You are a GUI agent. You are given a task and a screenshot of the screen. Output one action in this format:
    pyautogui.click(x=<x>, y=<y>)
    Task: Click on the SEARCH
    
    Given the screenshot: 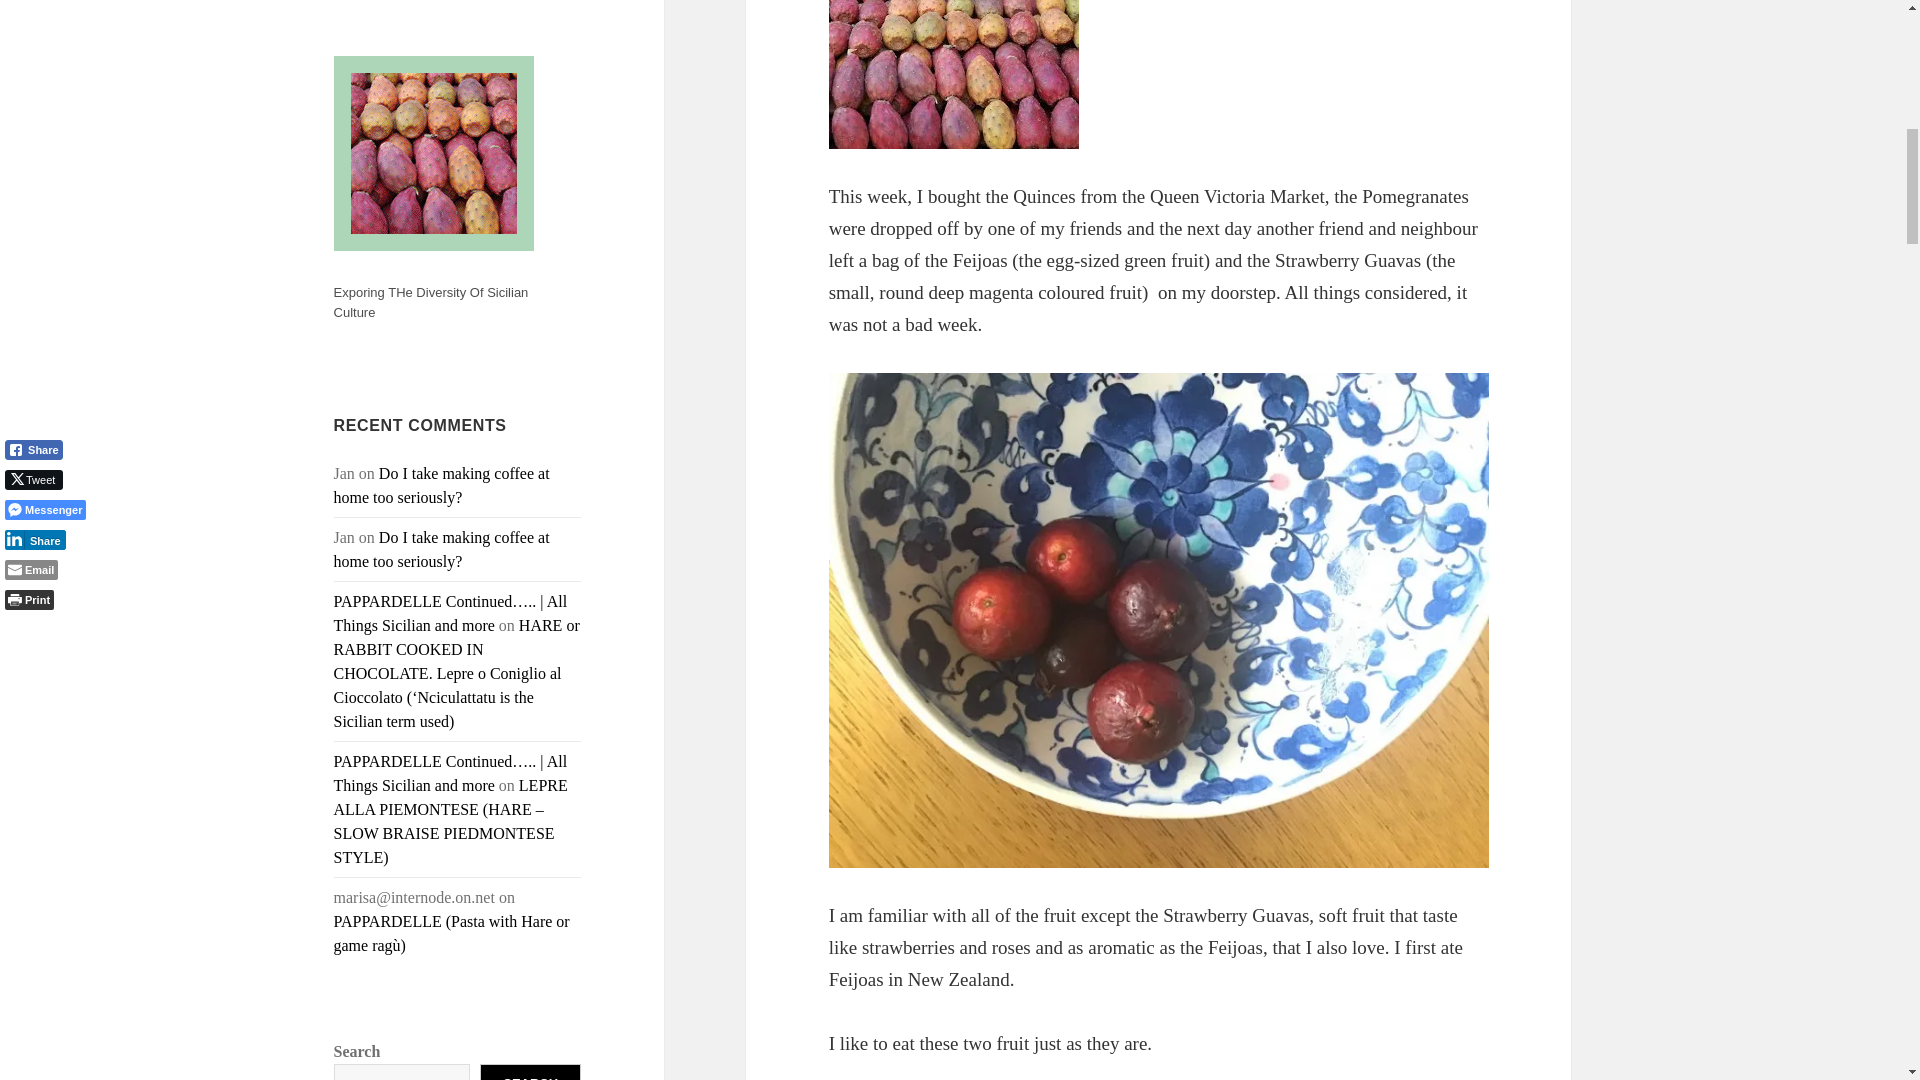 What is the action you would take?
    pyautogui.click(x=530, y=1072)
    